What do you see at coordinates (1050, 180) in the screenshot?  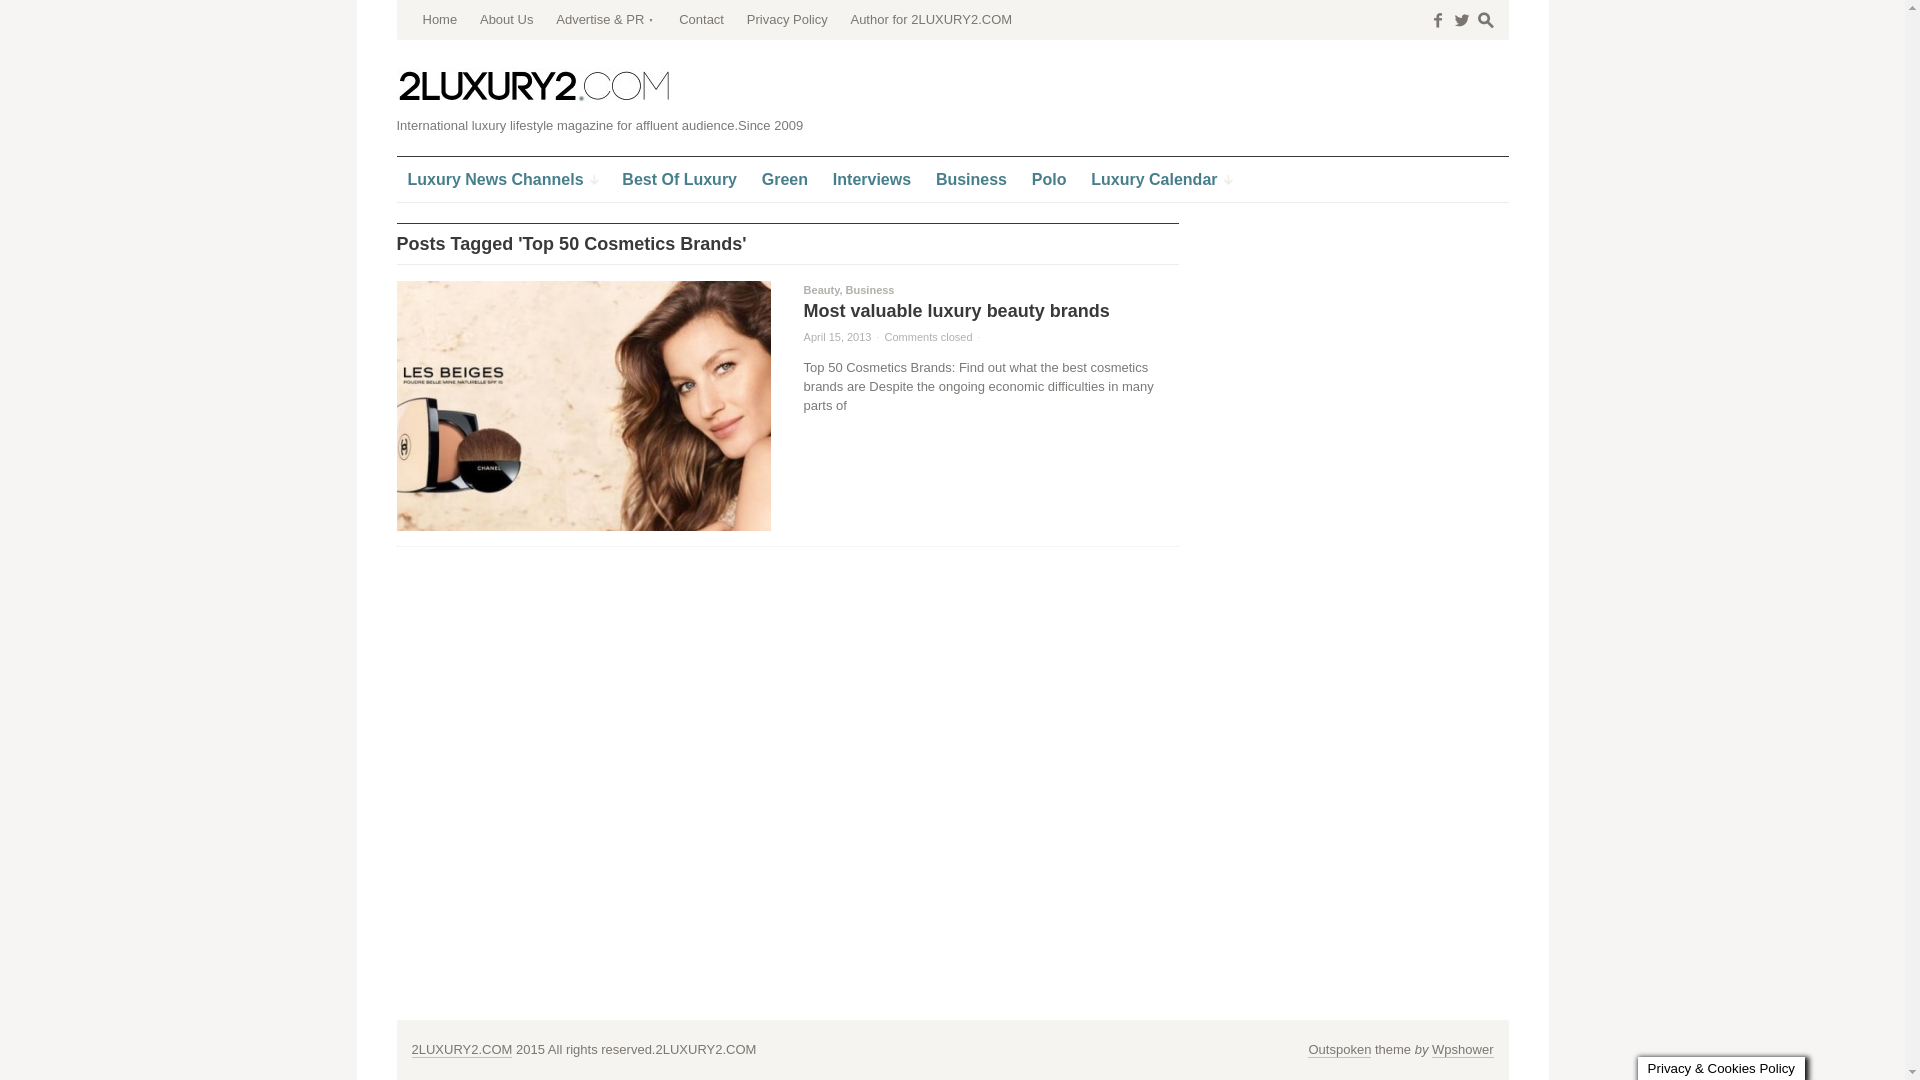 I see `Polo` at bounding box center [1050, 180].